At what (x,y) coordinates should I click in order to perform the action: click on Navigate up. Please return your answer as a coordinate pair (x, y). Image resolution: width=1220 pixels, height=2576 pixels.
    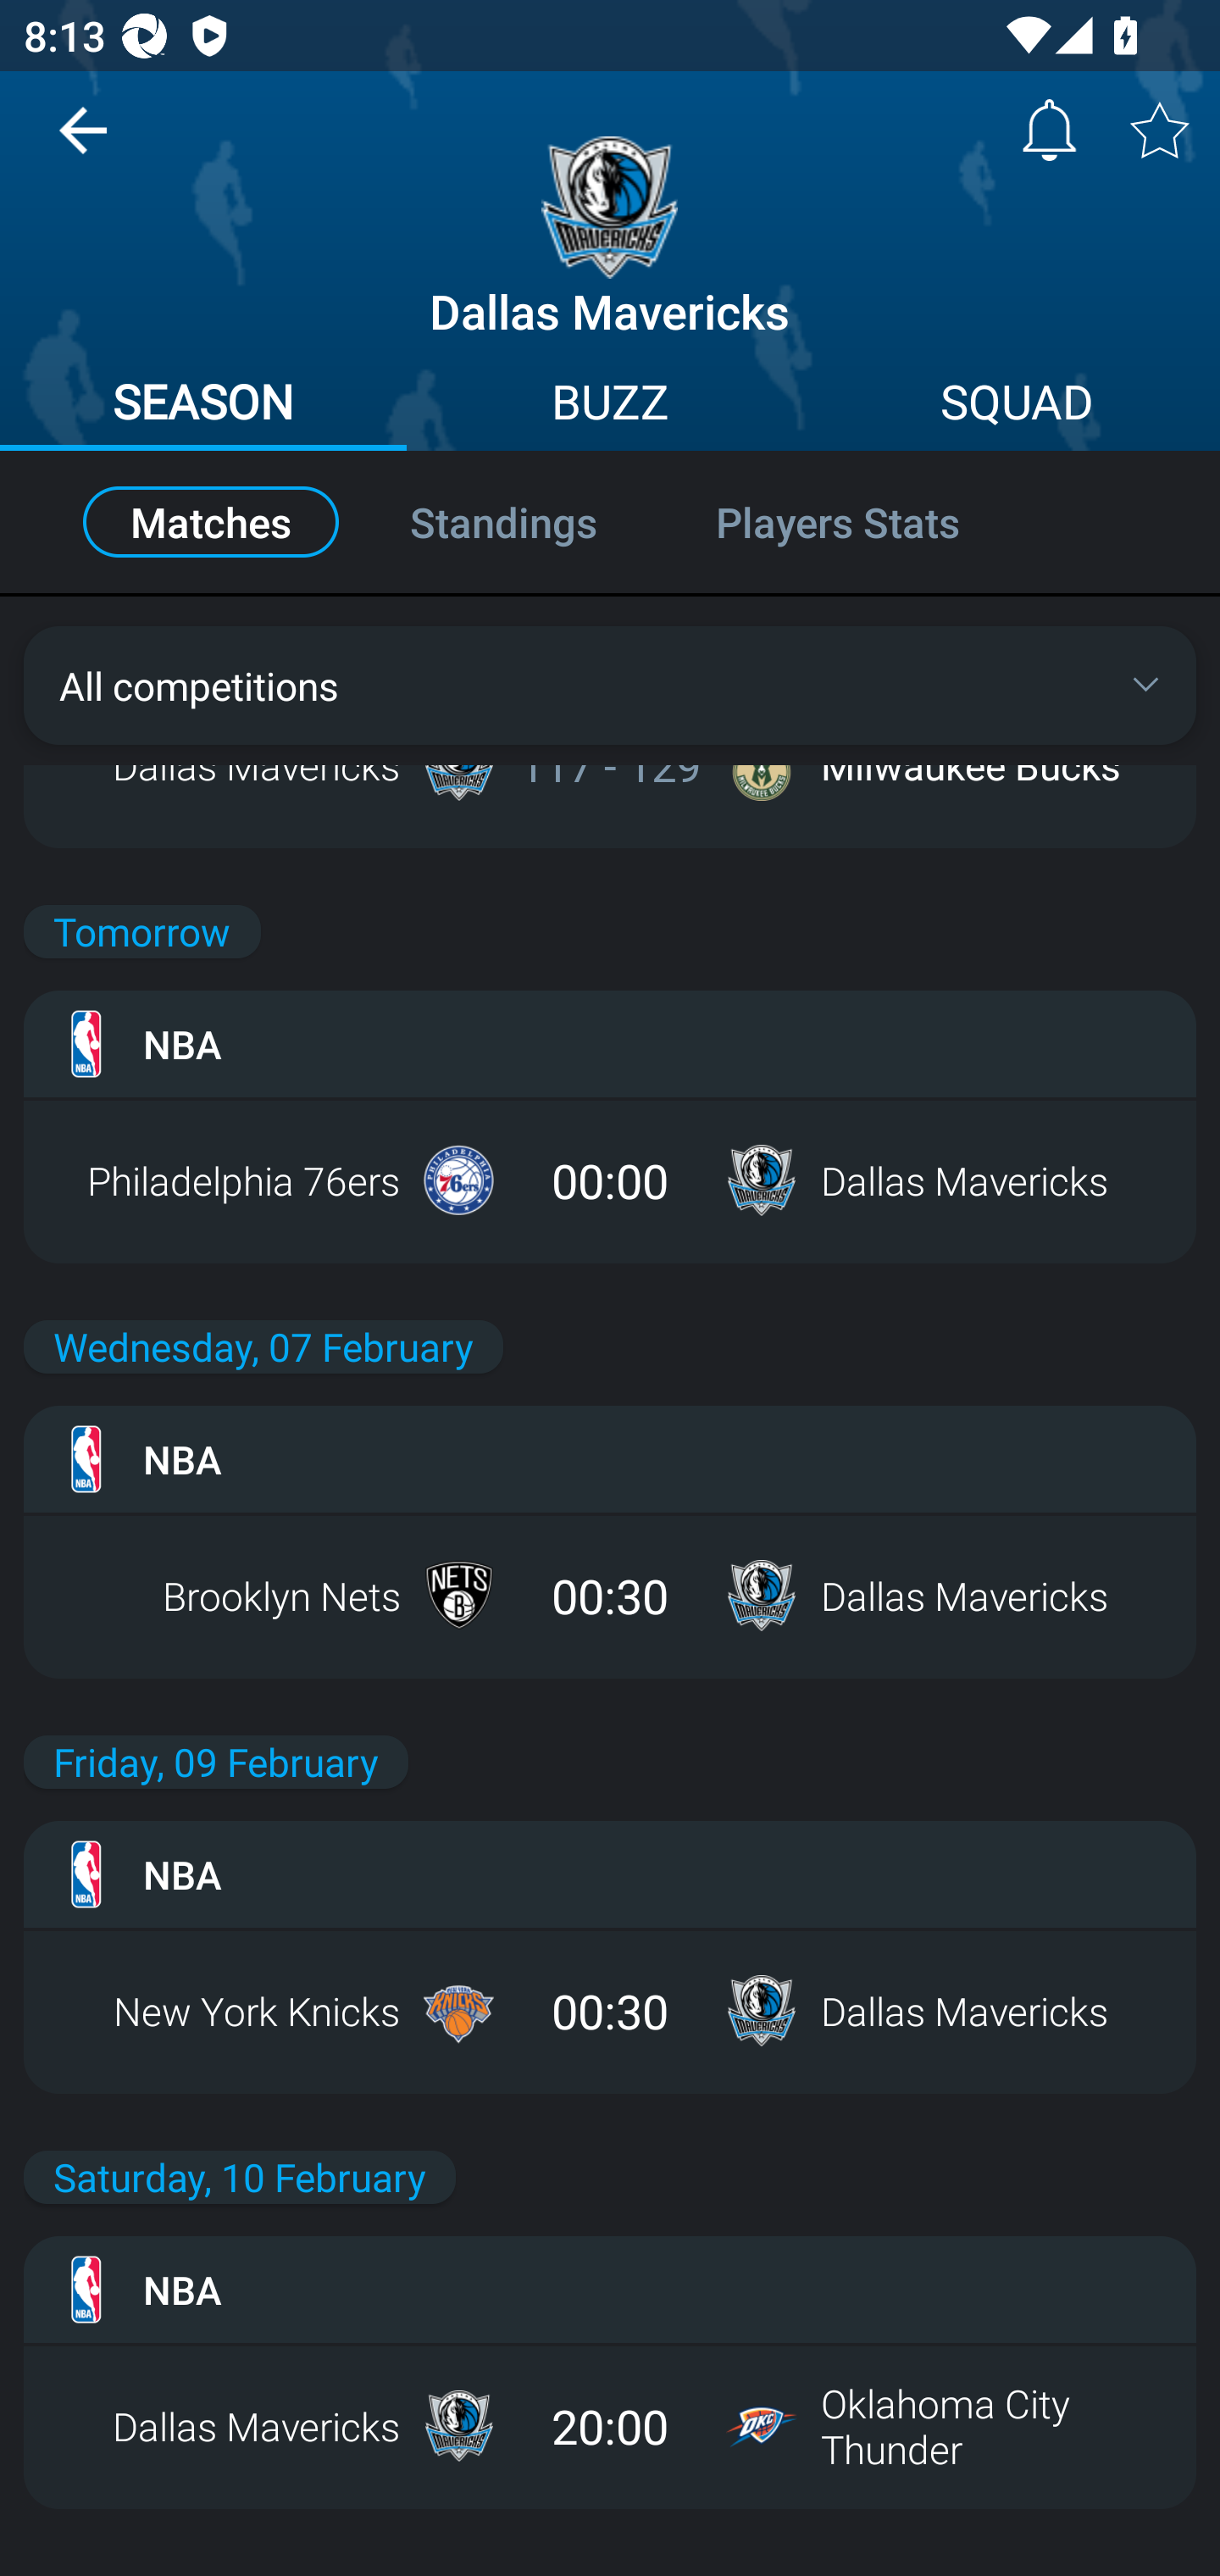
    Looking at the image, I should click on (83, 142).